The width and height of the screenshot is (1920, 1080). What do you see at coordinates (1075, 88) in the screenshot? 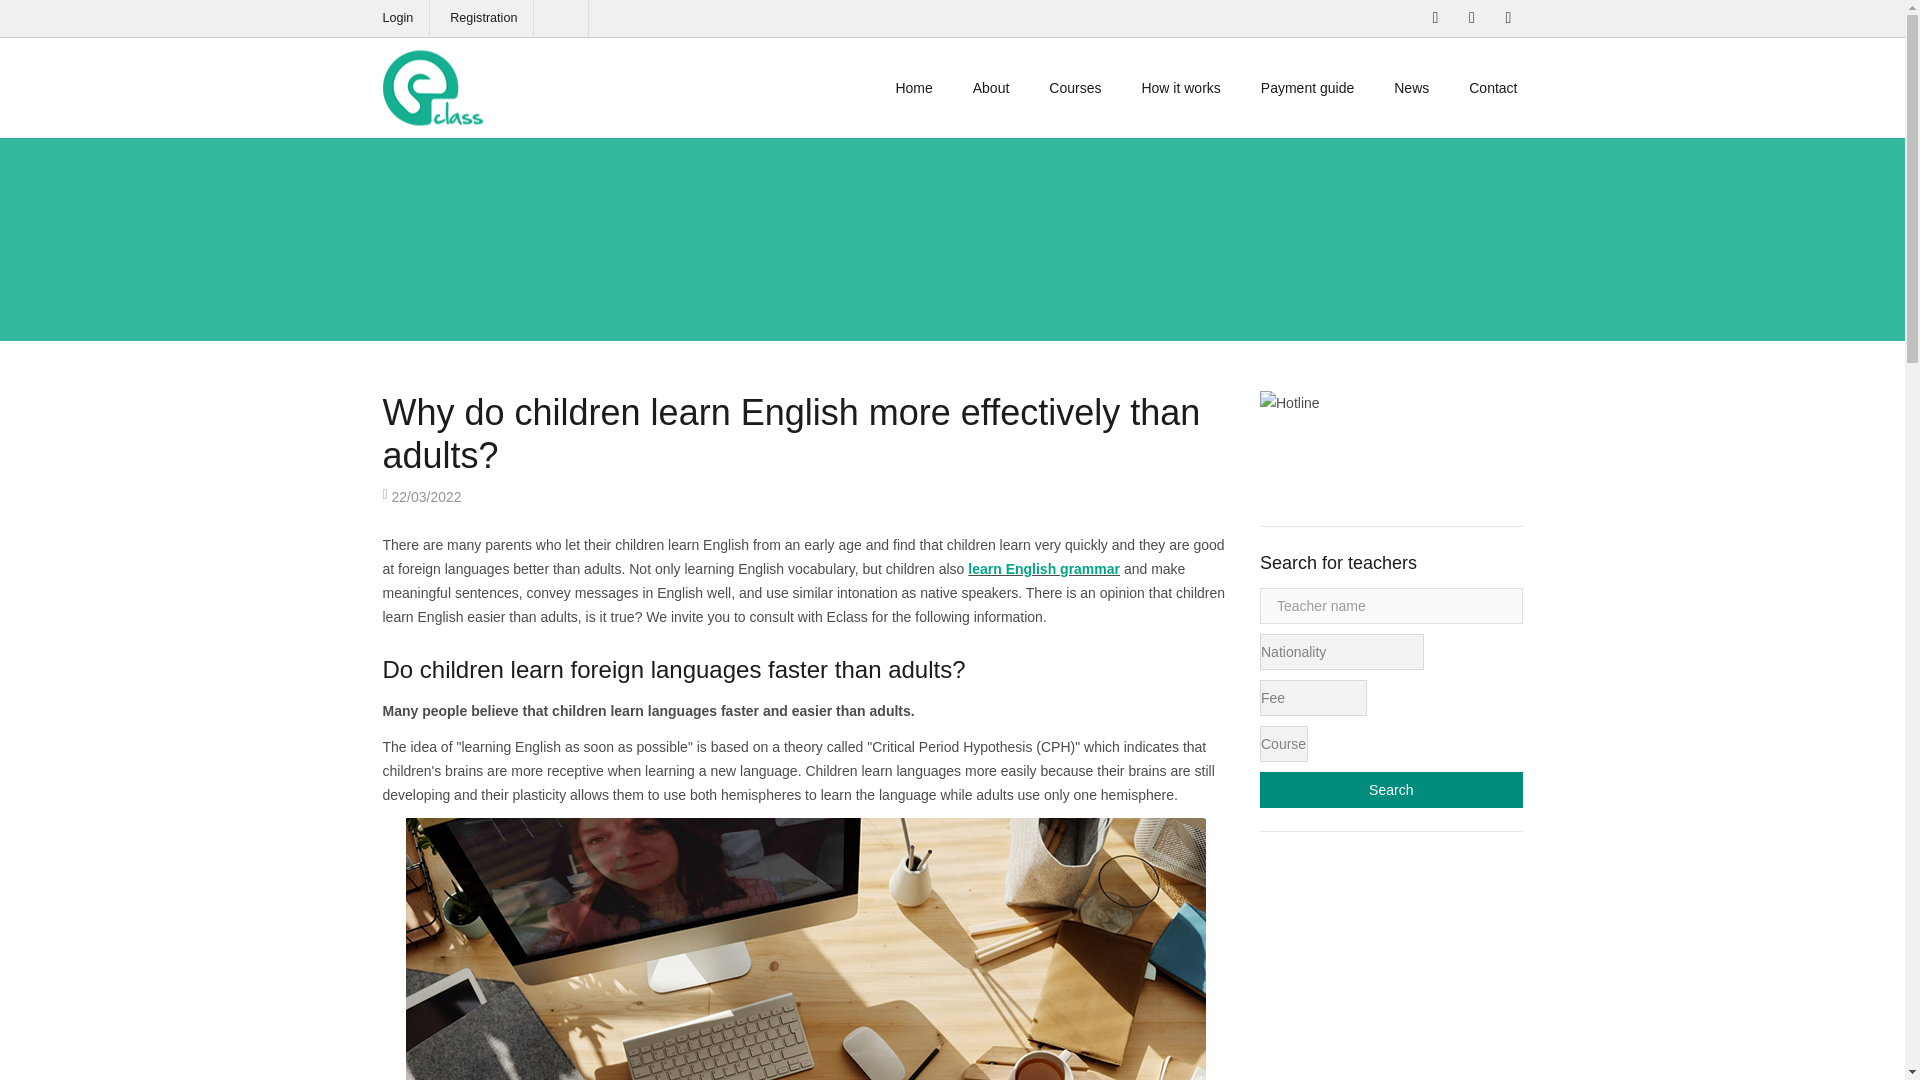
I see `Courses` at bounding box center [1075, 88].